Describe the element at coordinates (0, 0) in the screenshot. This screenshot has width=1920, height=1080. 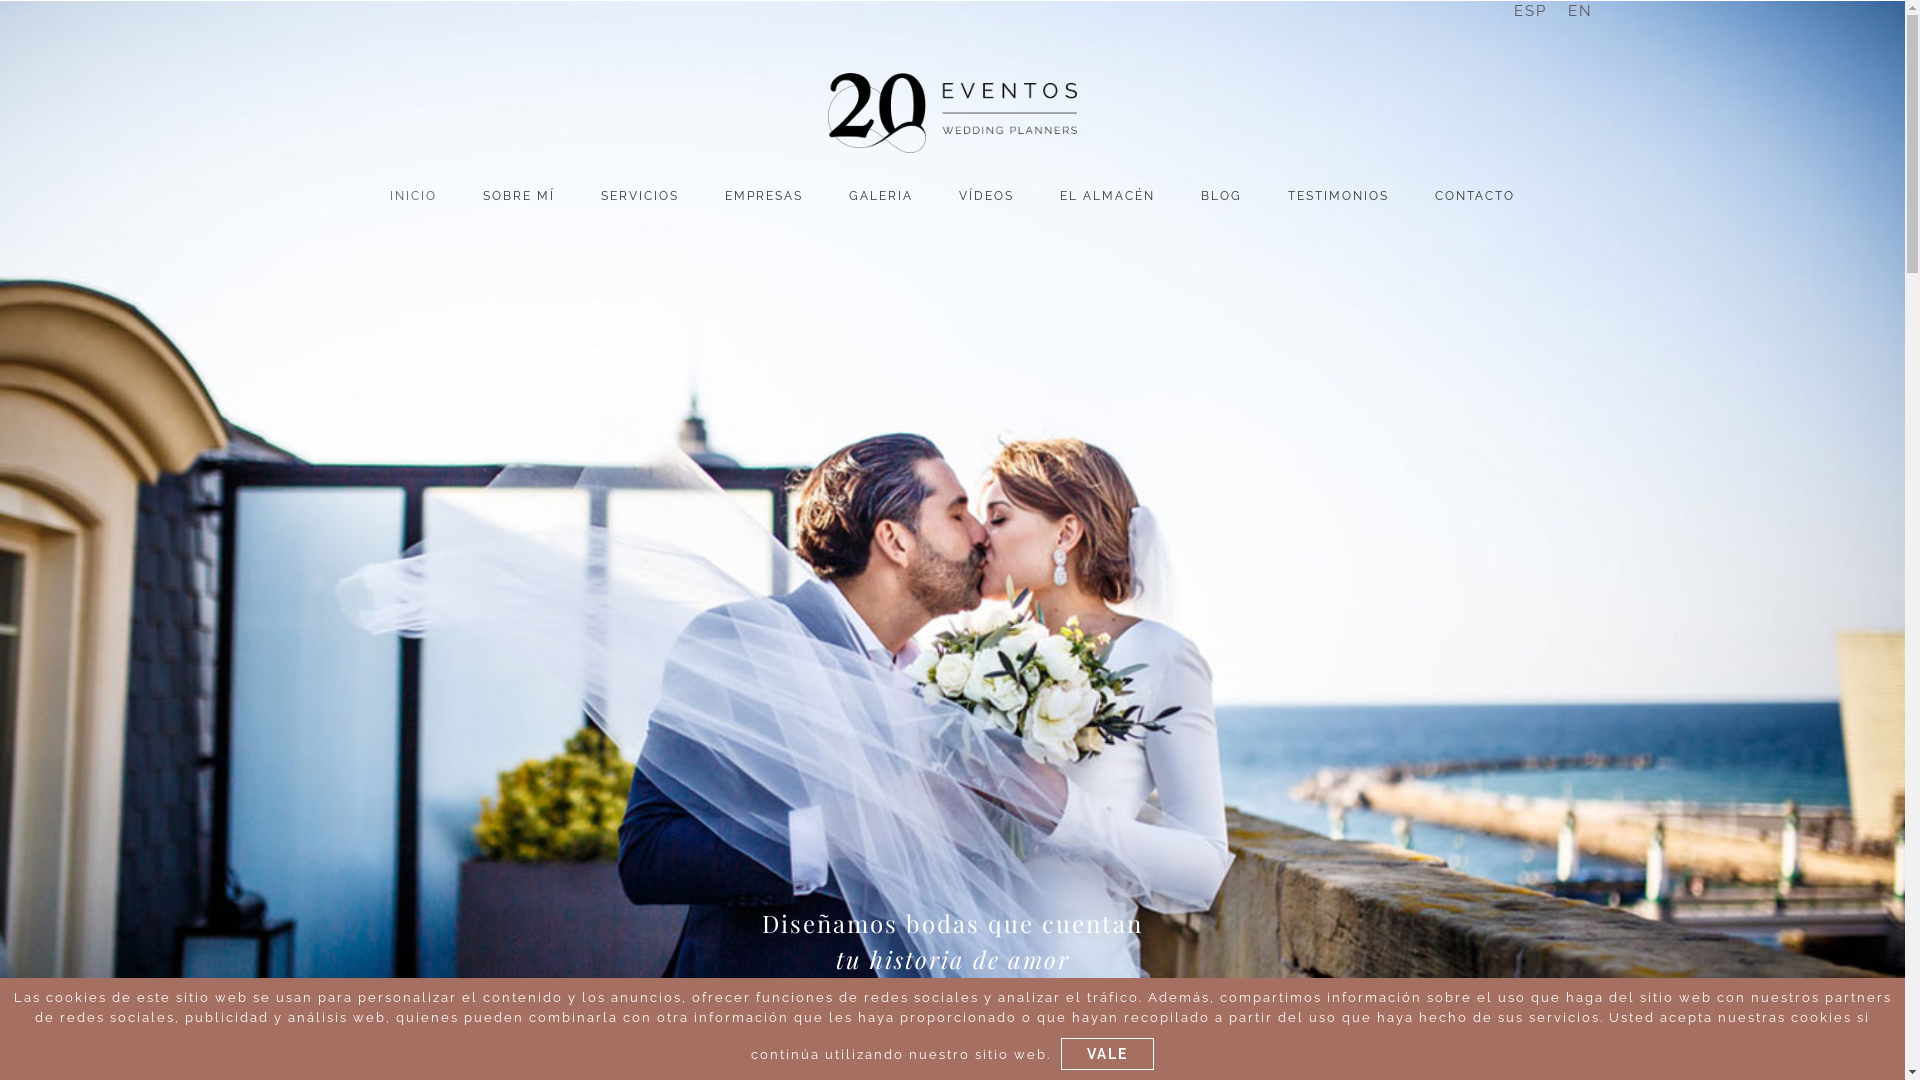
I see `Skip to primary navigation` at that location.